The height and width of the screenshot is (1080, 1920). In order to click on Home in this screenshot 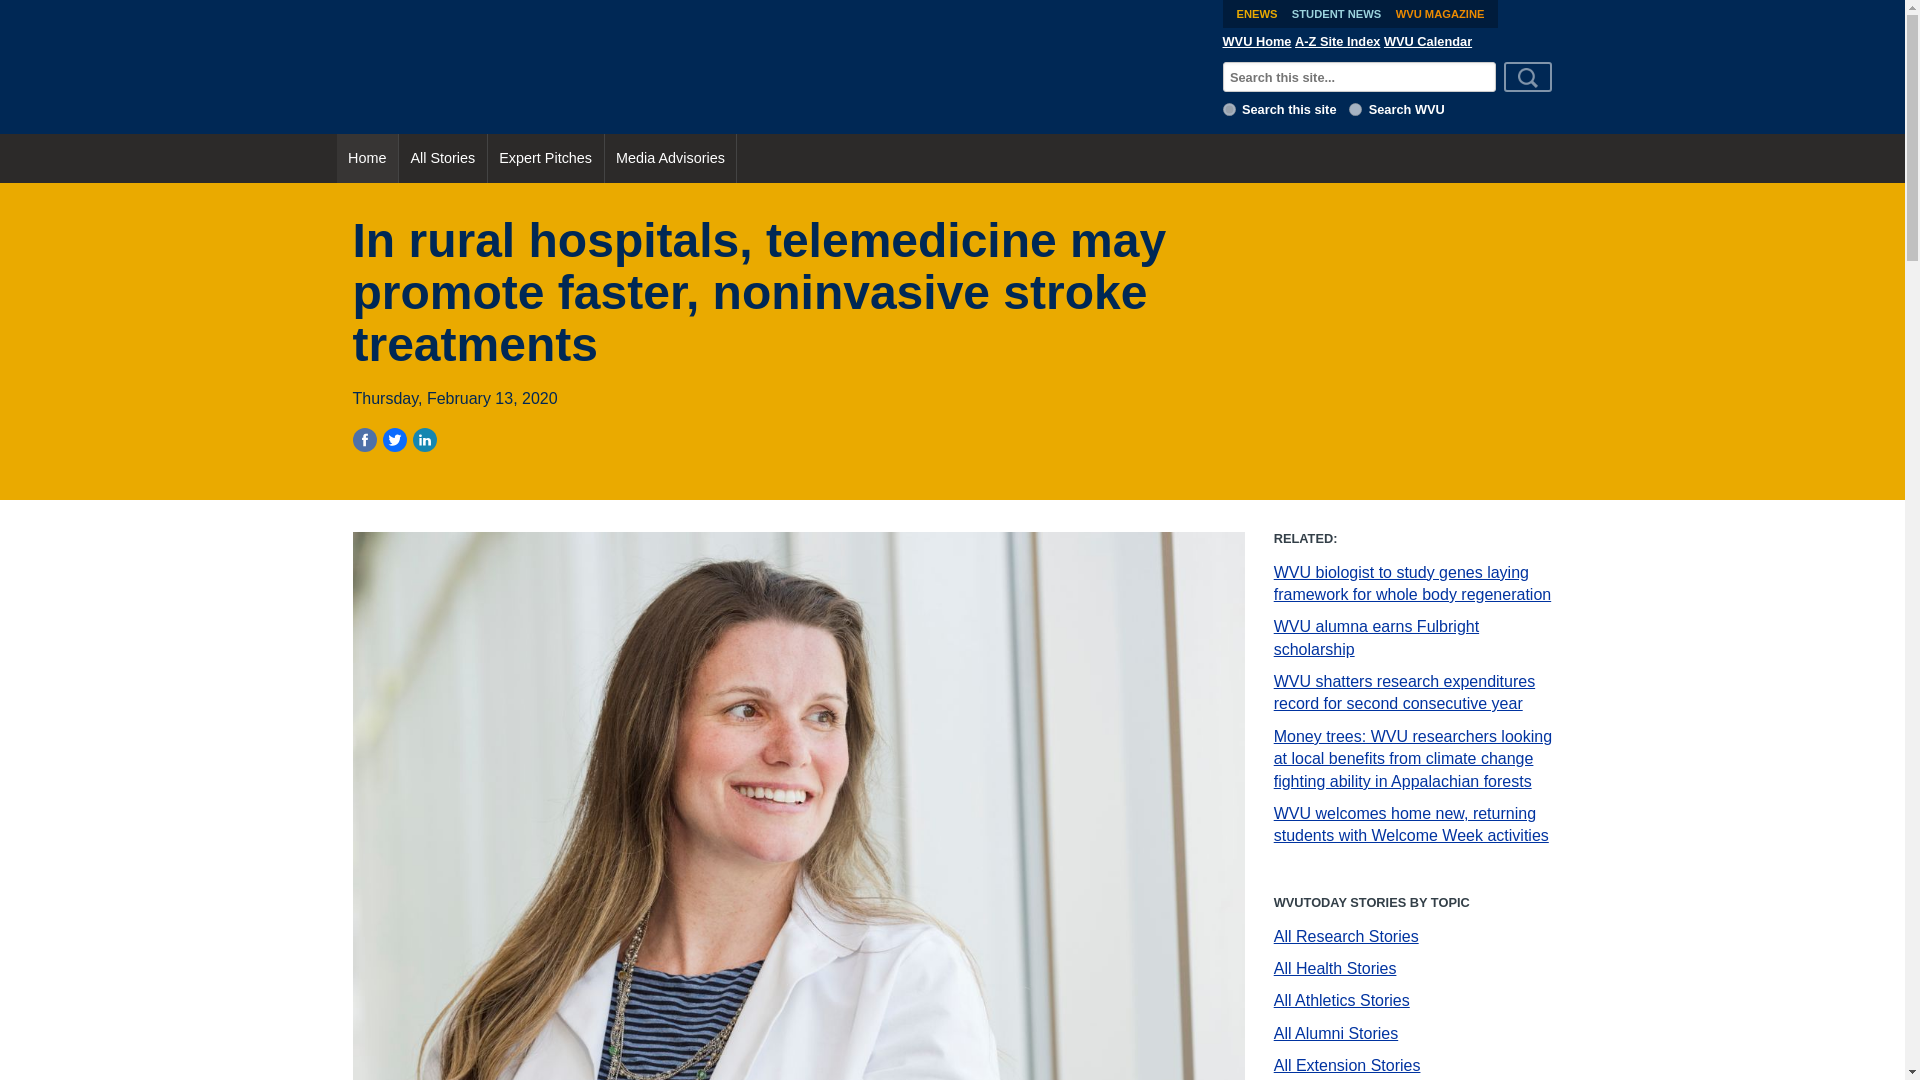, I will do `click(366, 158)`.